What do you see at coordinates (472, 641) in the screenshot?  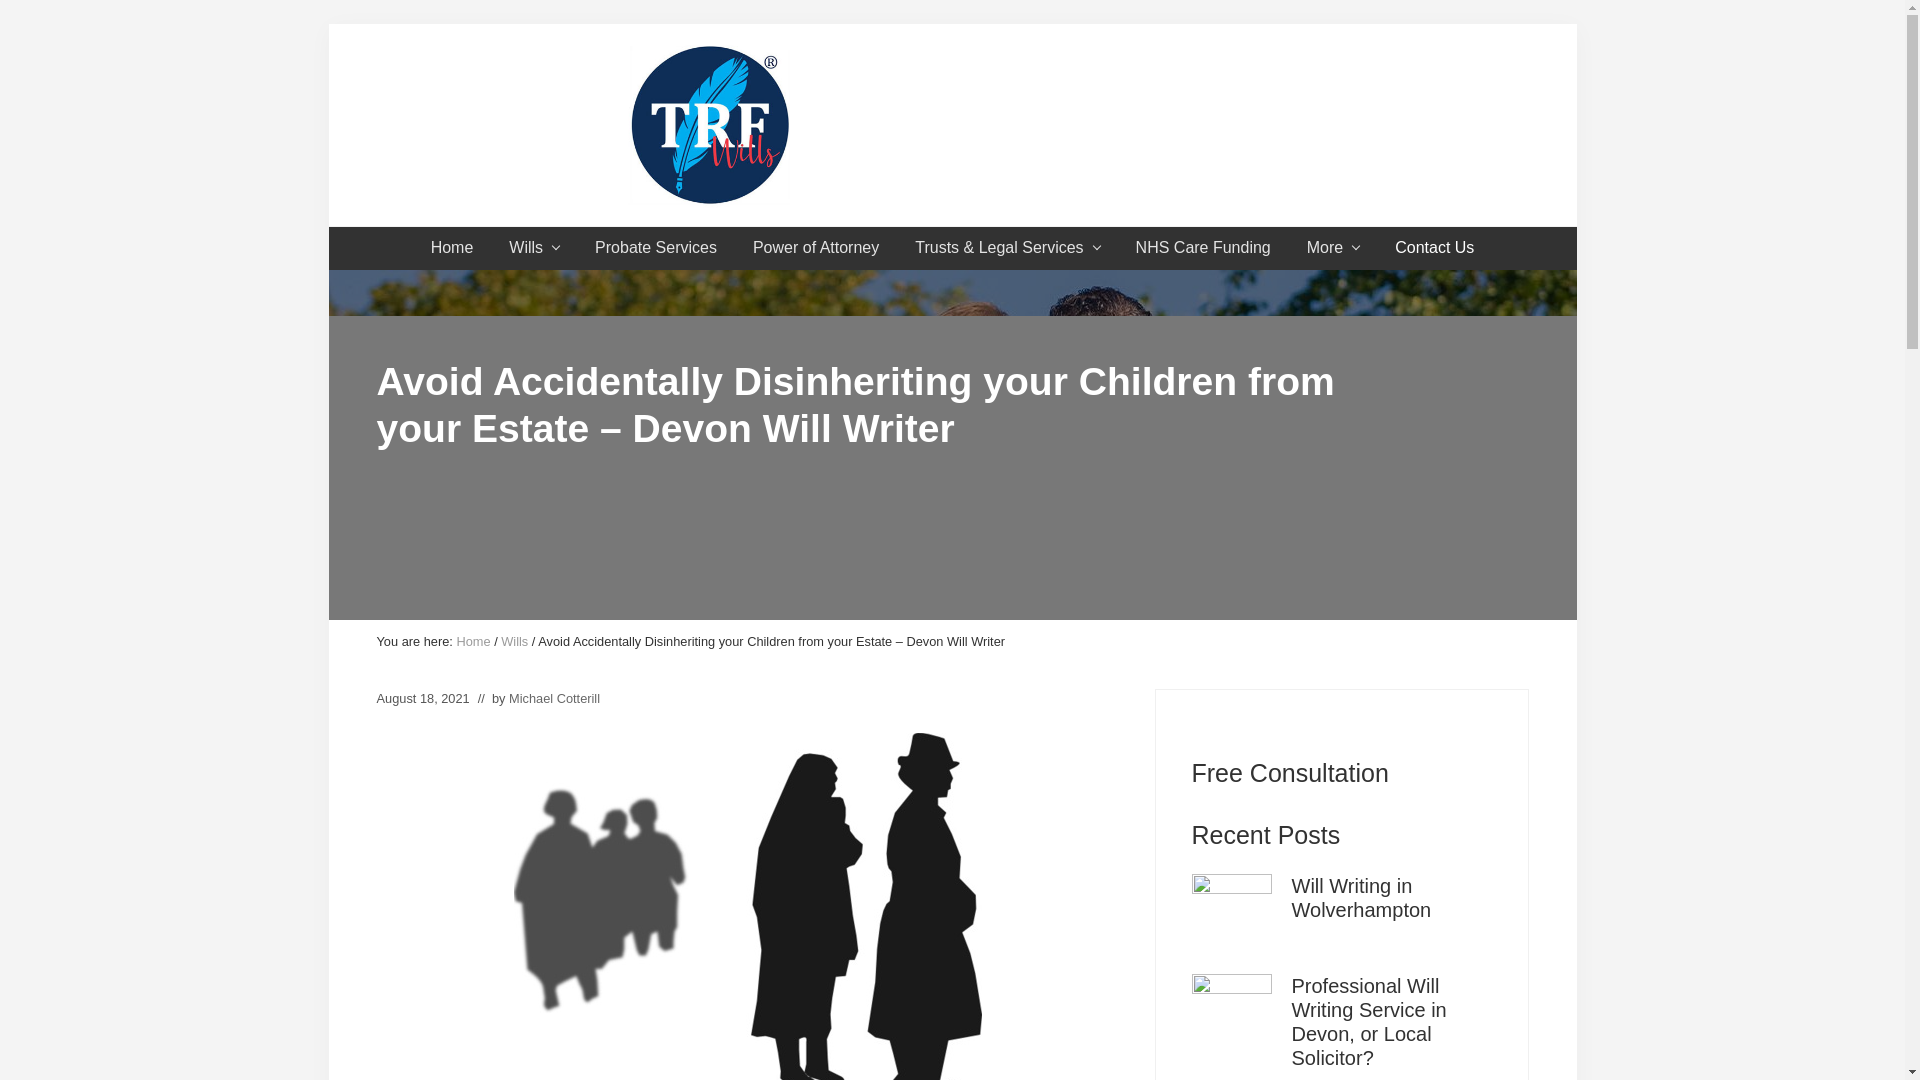 I see `Home` at bounding box center [472, 641].